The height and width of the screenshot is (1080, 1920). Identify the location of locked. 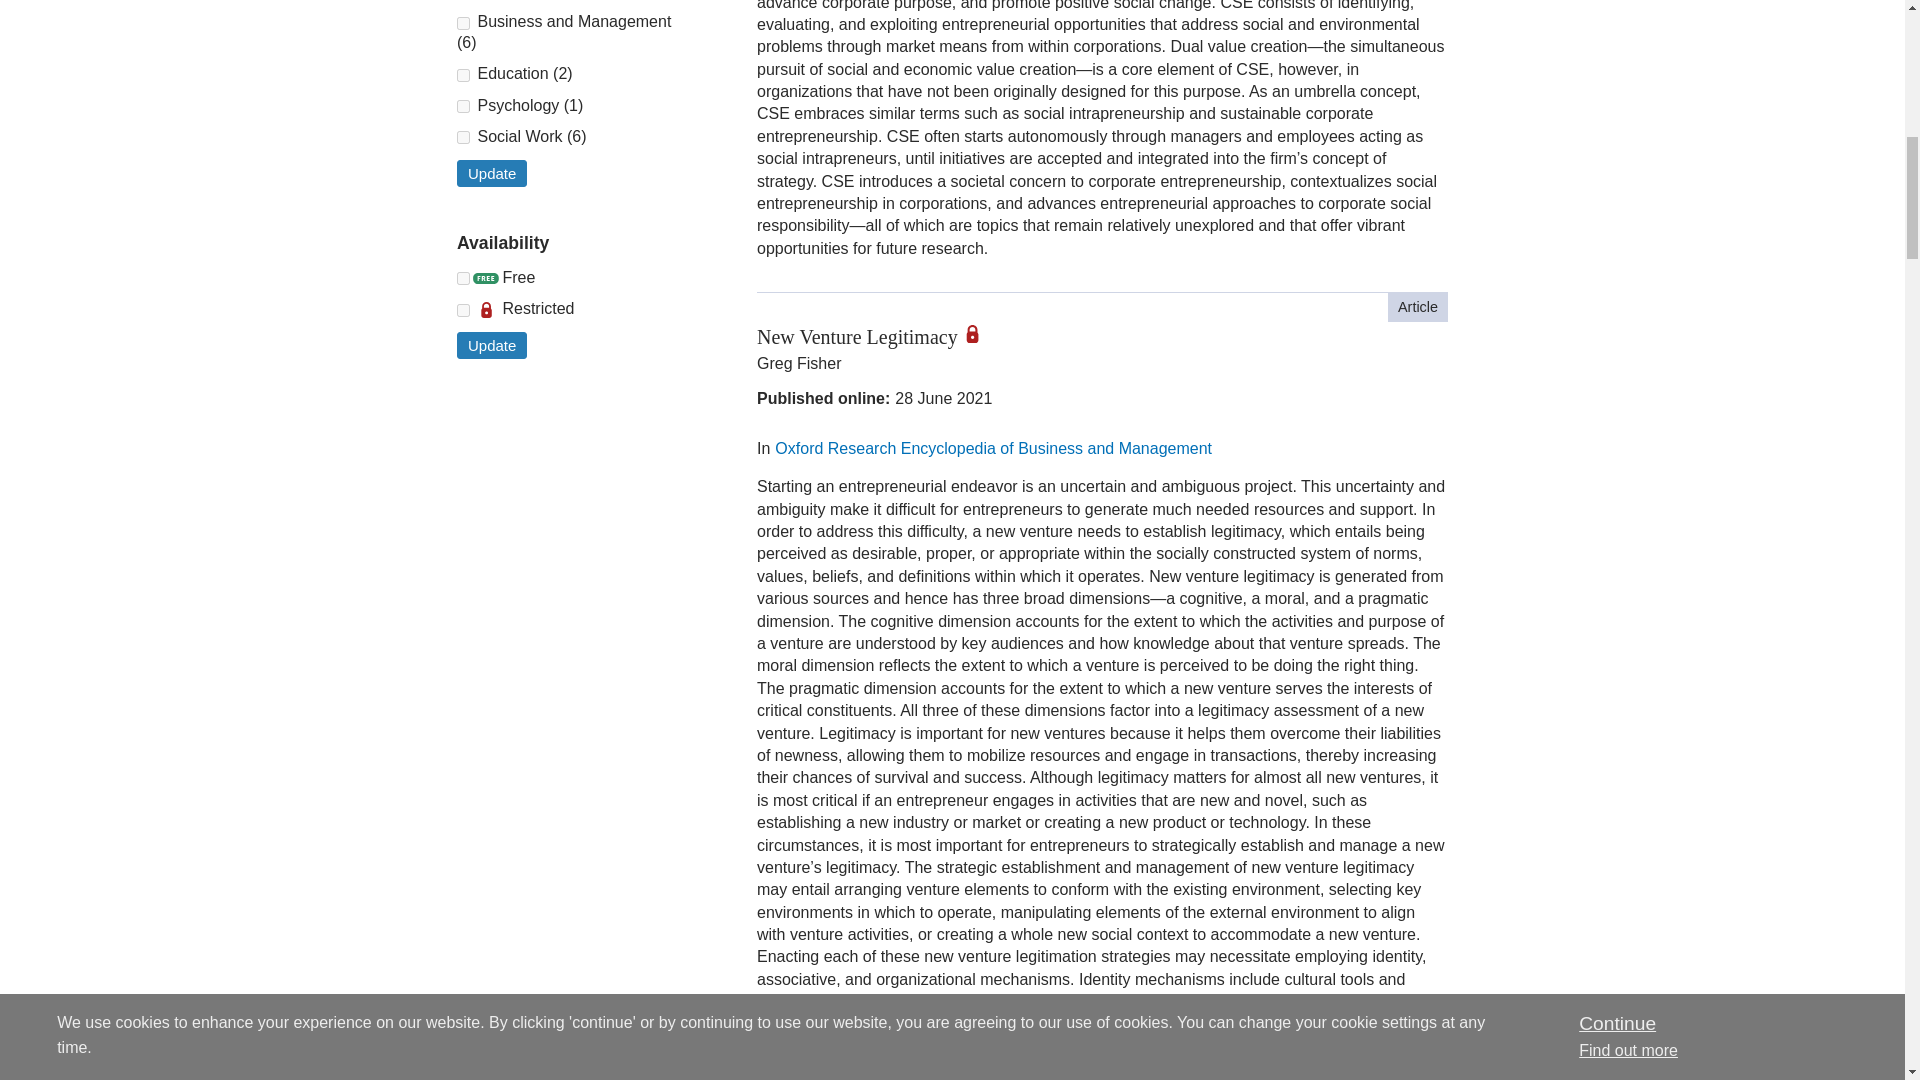
(463, 310).